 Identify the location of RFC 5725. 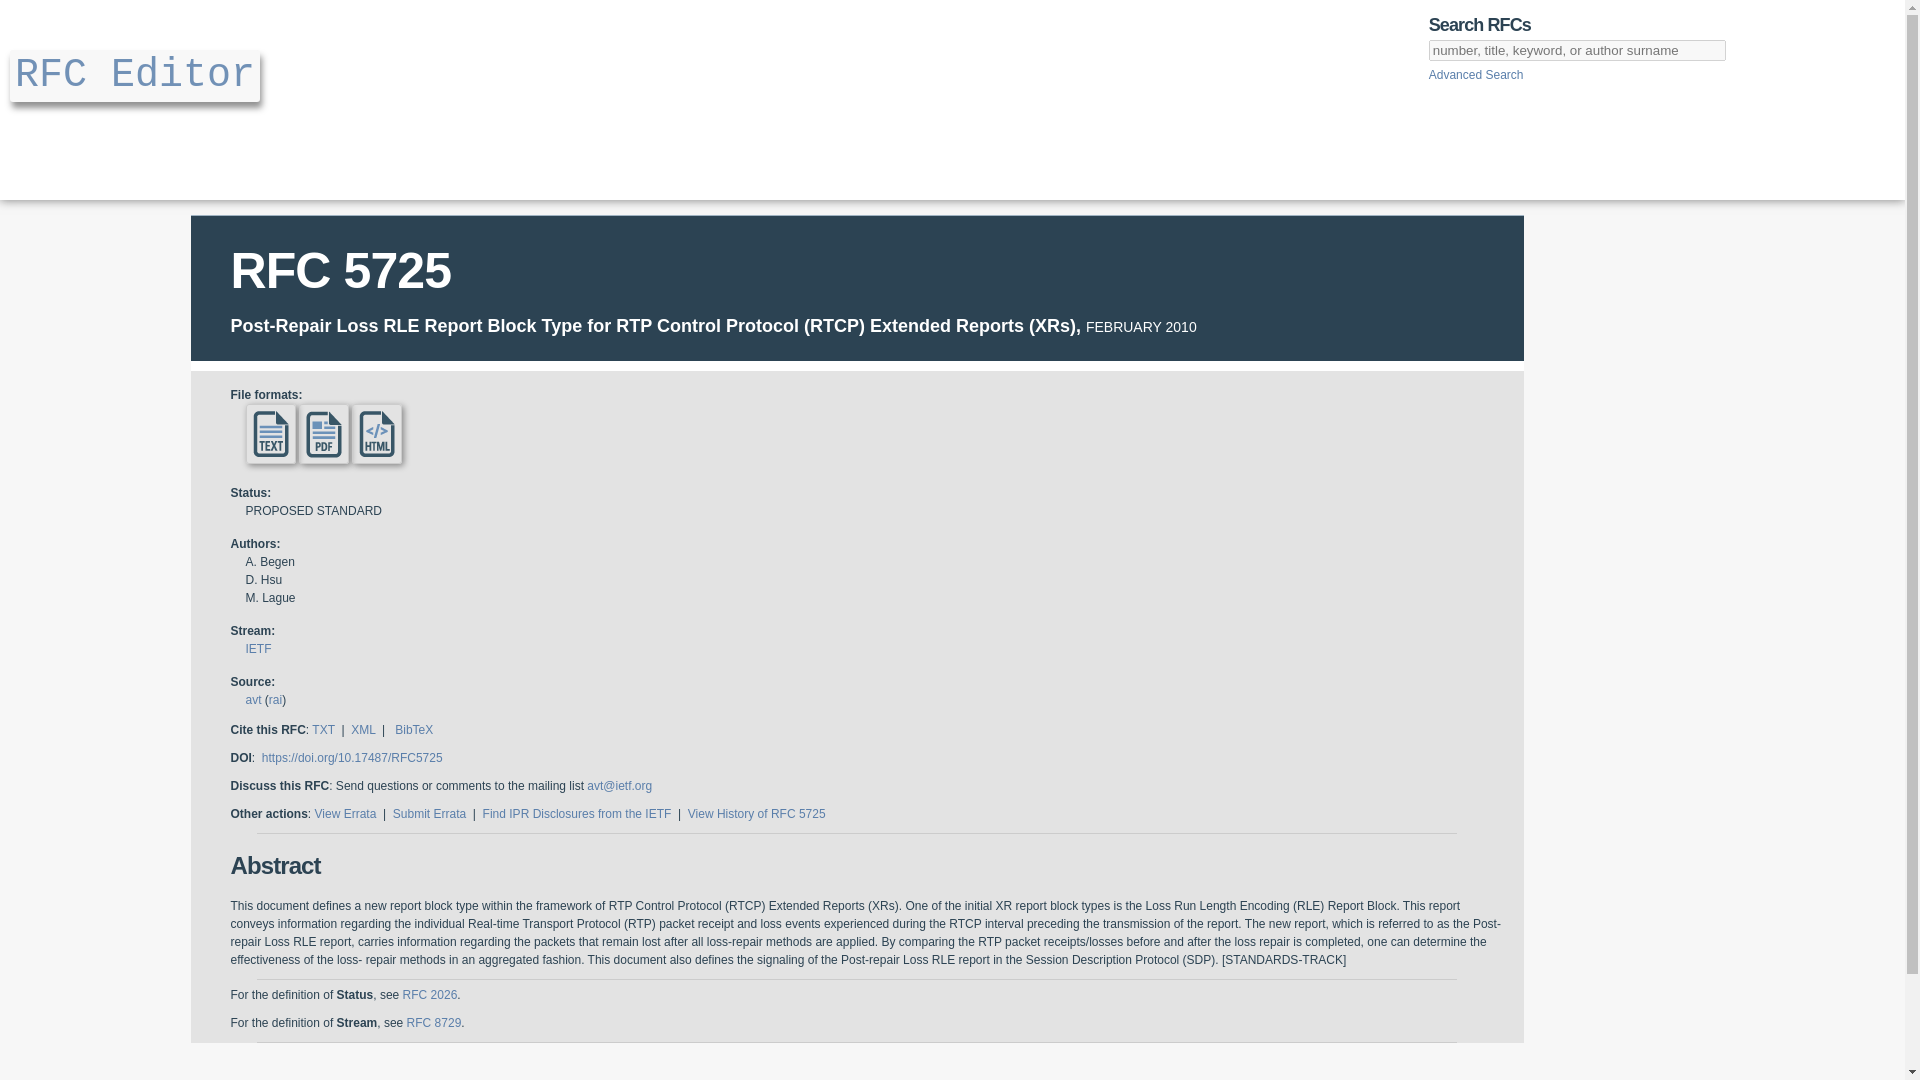
(340, 271).